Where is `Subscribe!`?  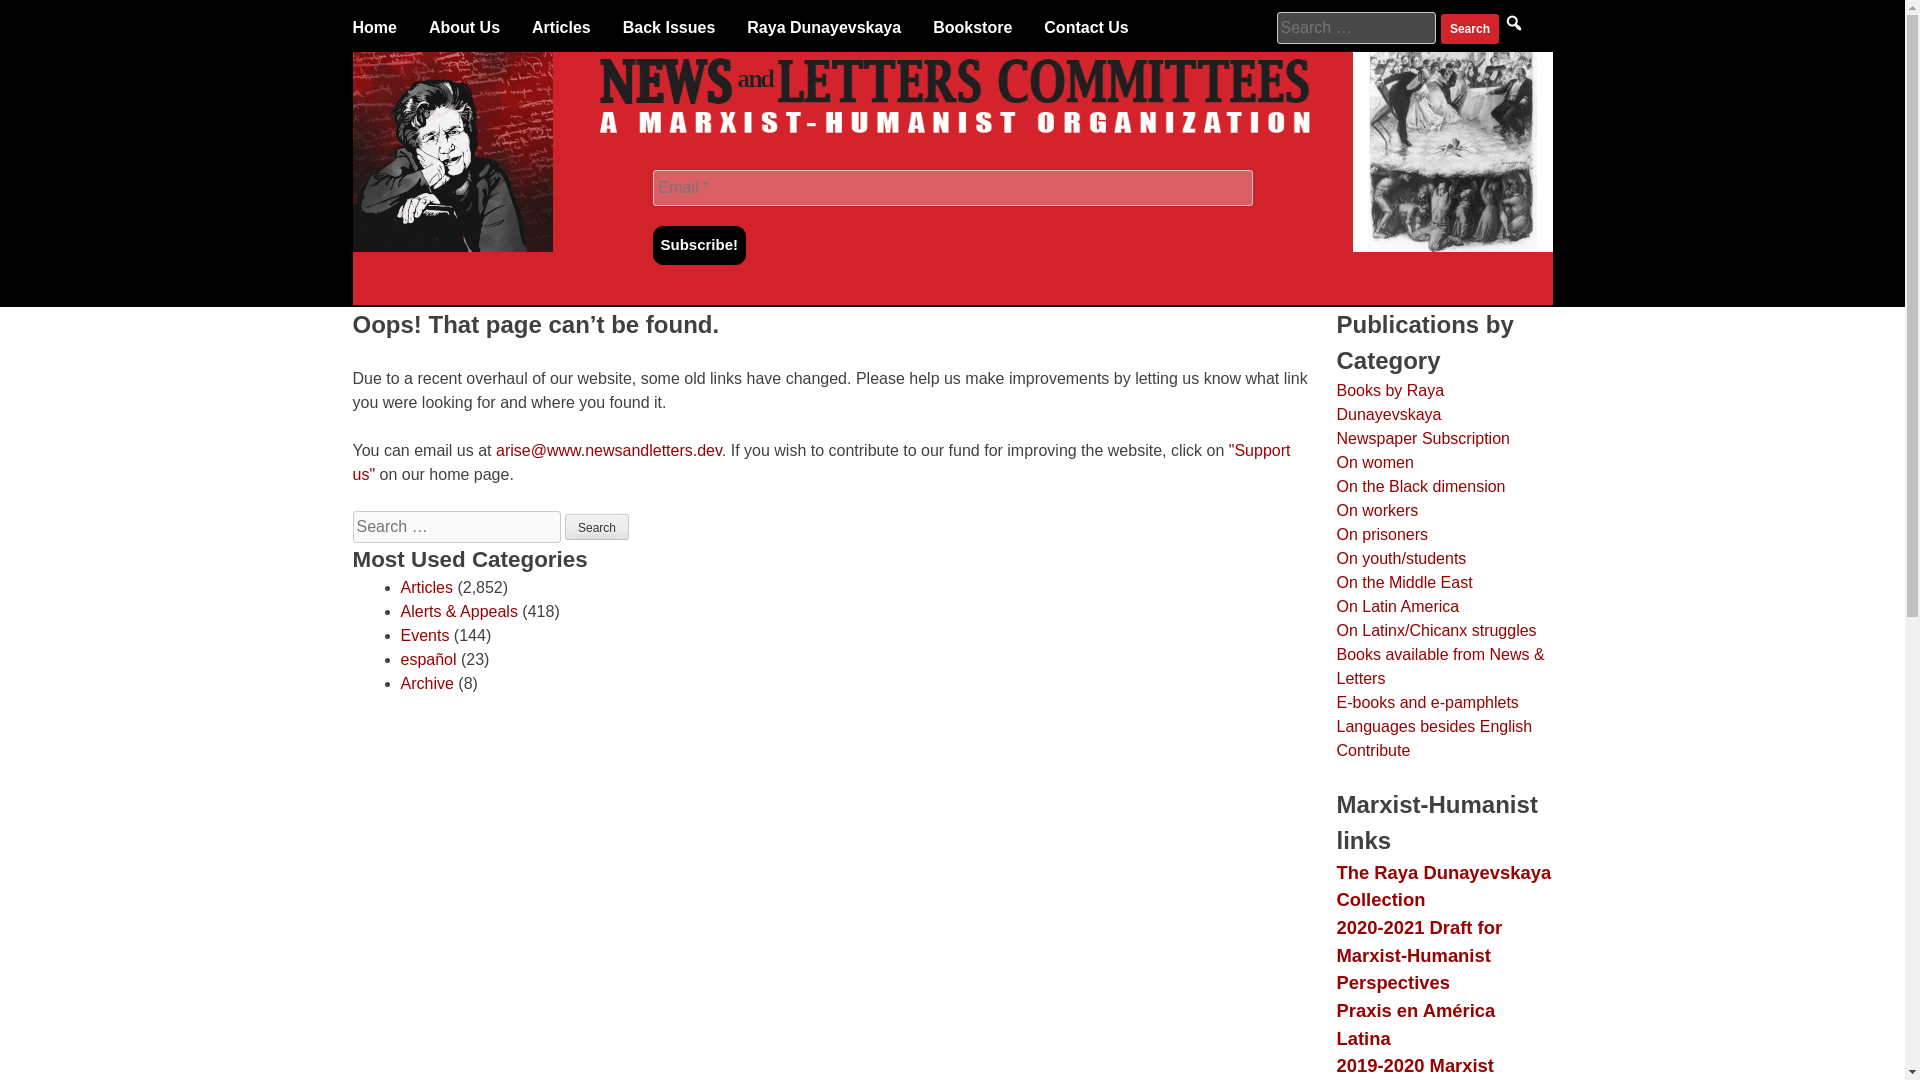
Subscribe! is located at coordinates (699, 244).